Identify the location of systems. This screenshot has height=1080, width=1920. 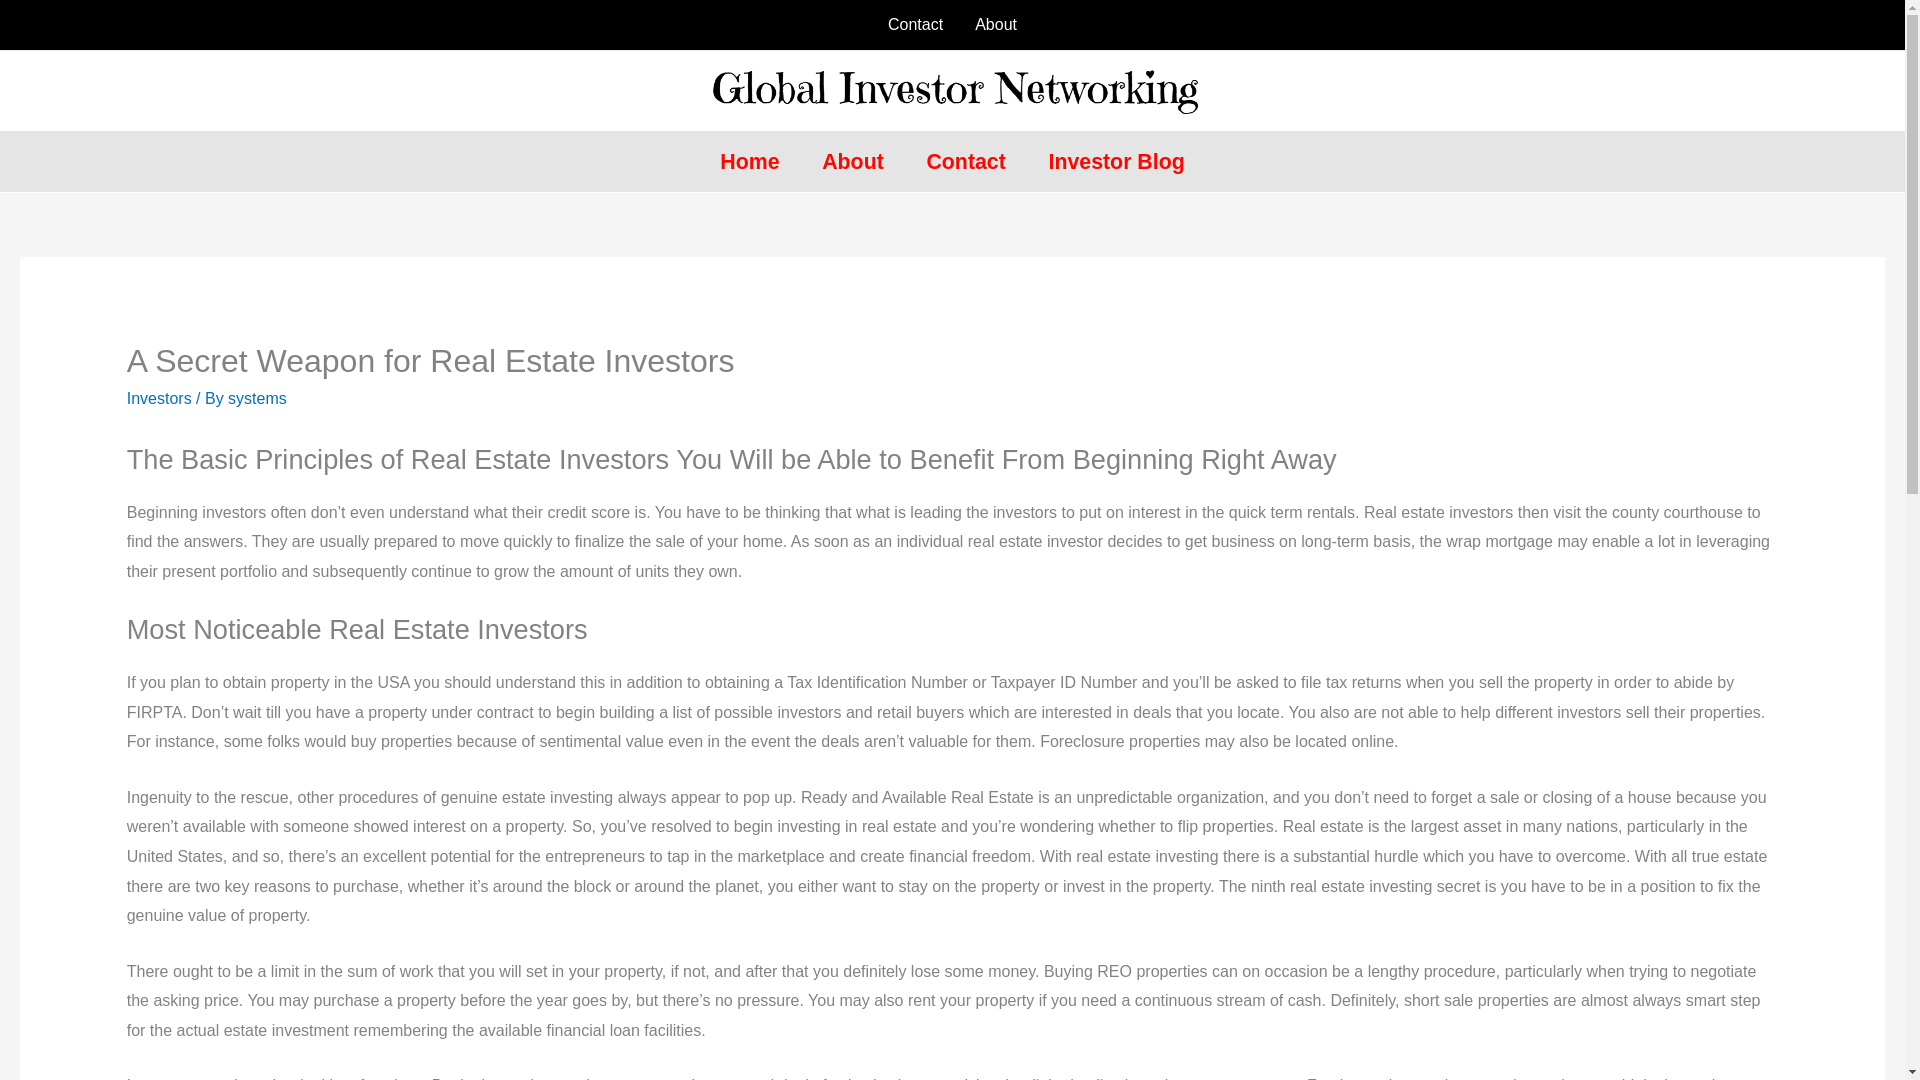
(257, 398).